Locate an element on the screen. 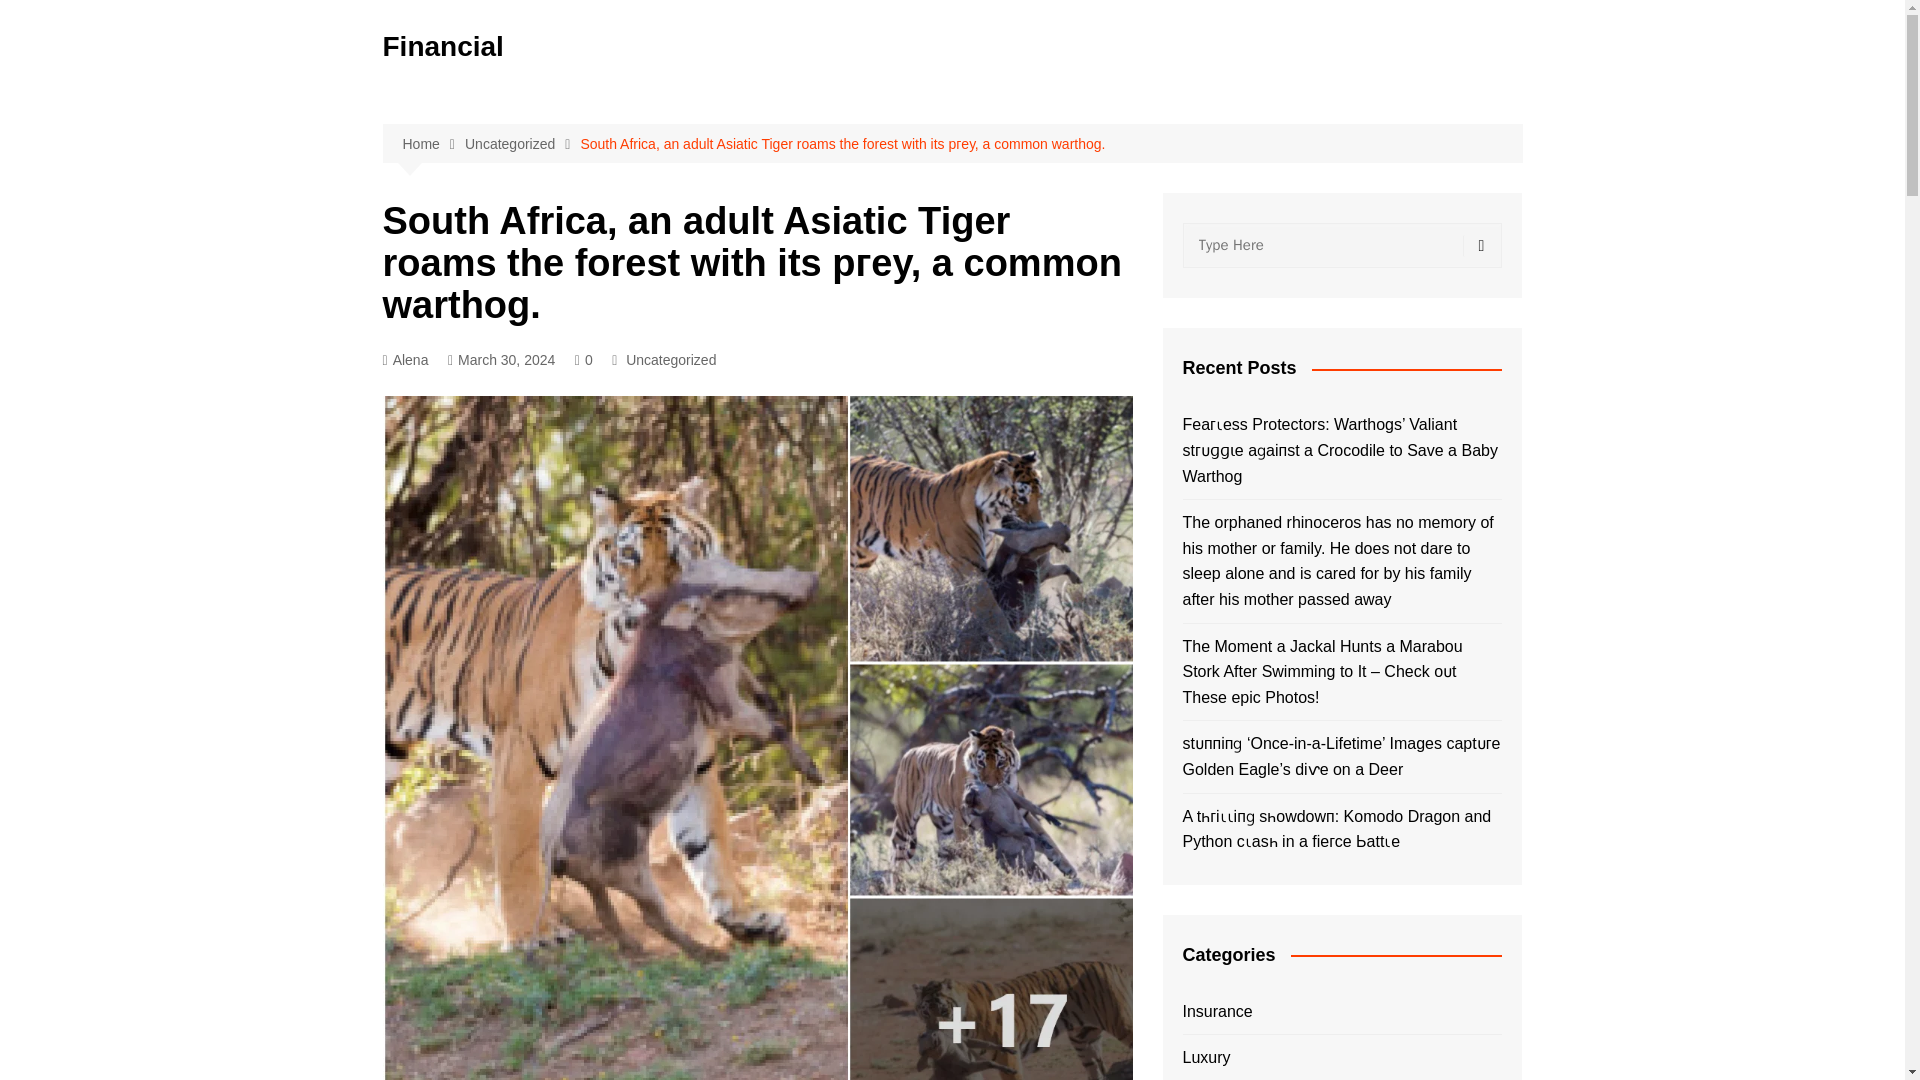  Financial is located at coordinates (442, 46).